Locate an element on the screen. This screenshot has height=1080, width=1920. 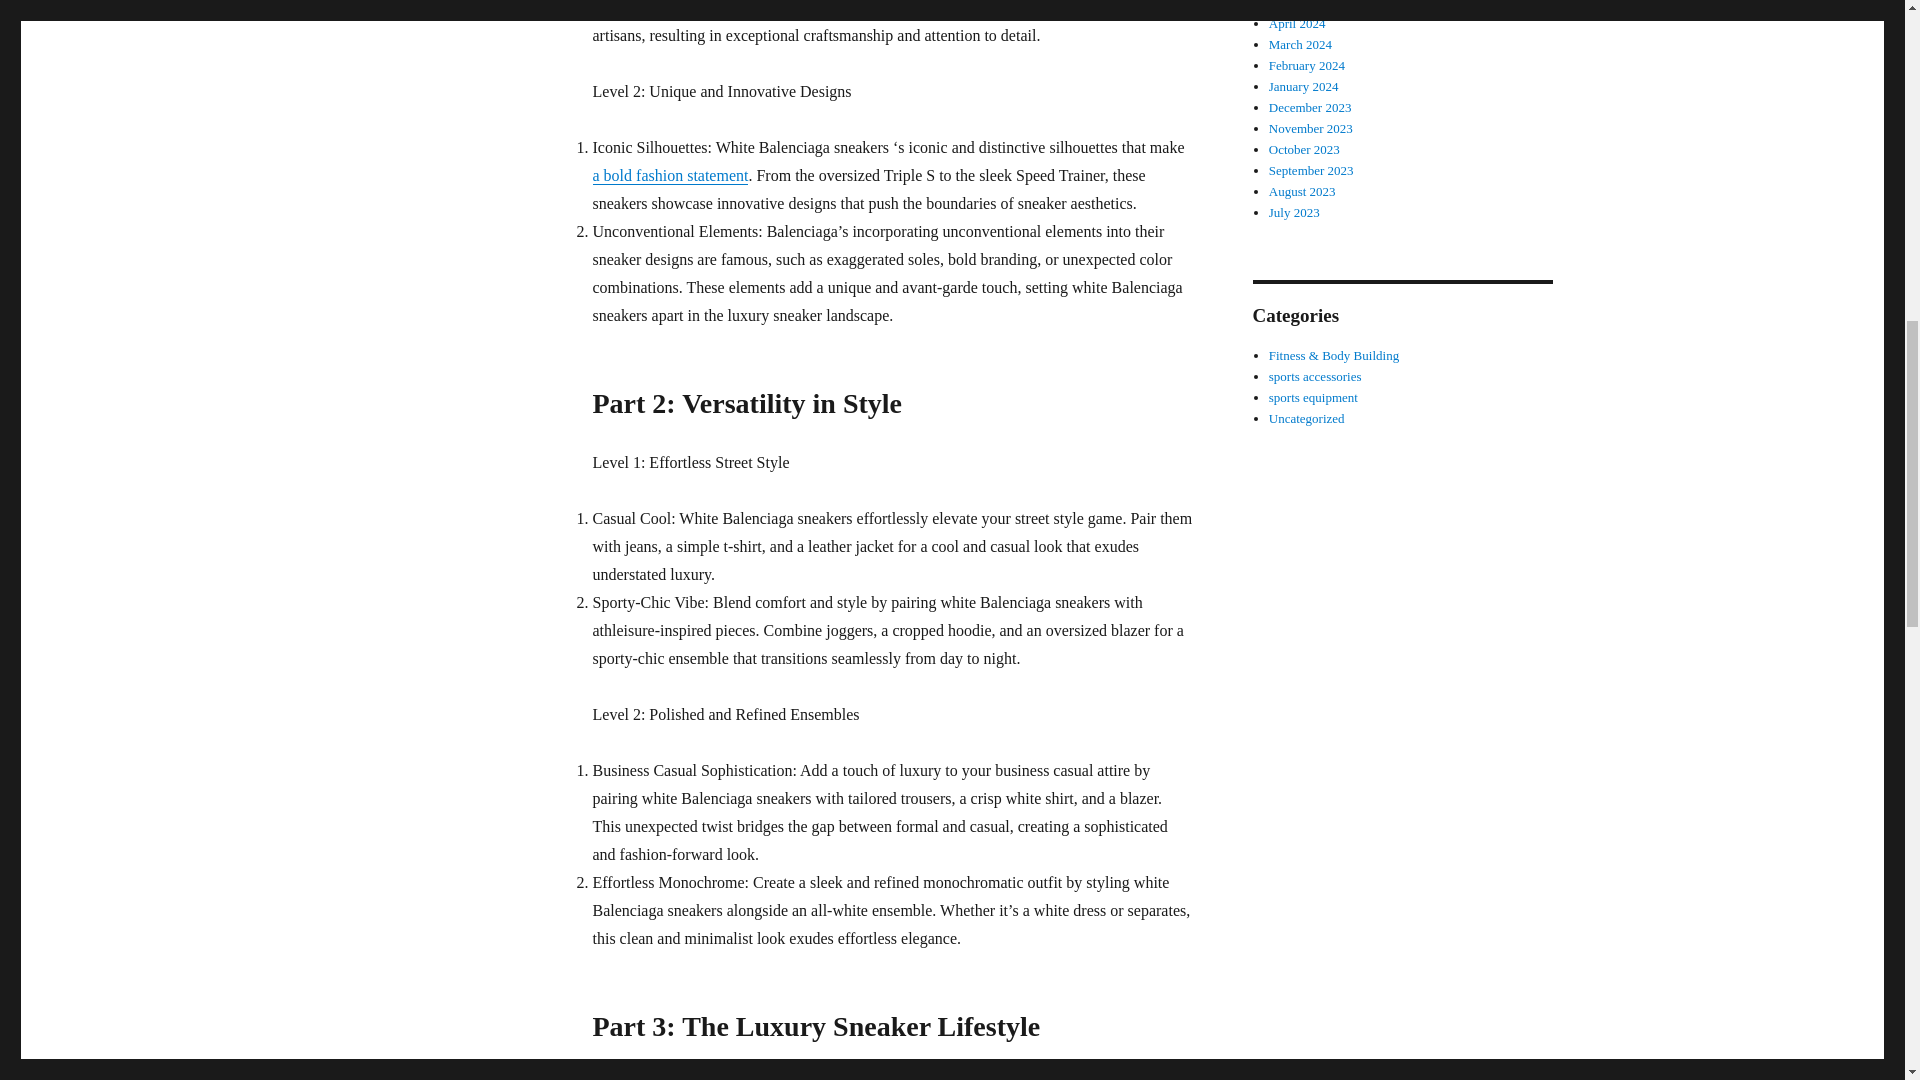
a bold fashion statement is located at coordinates (670, 175).